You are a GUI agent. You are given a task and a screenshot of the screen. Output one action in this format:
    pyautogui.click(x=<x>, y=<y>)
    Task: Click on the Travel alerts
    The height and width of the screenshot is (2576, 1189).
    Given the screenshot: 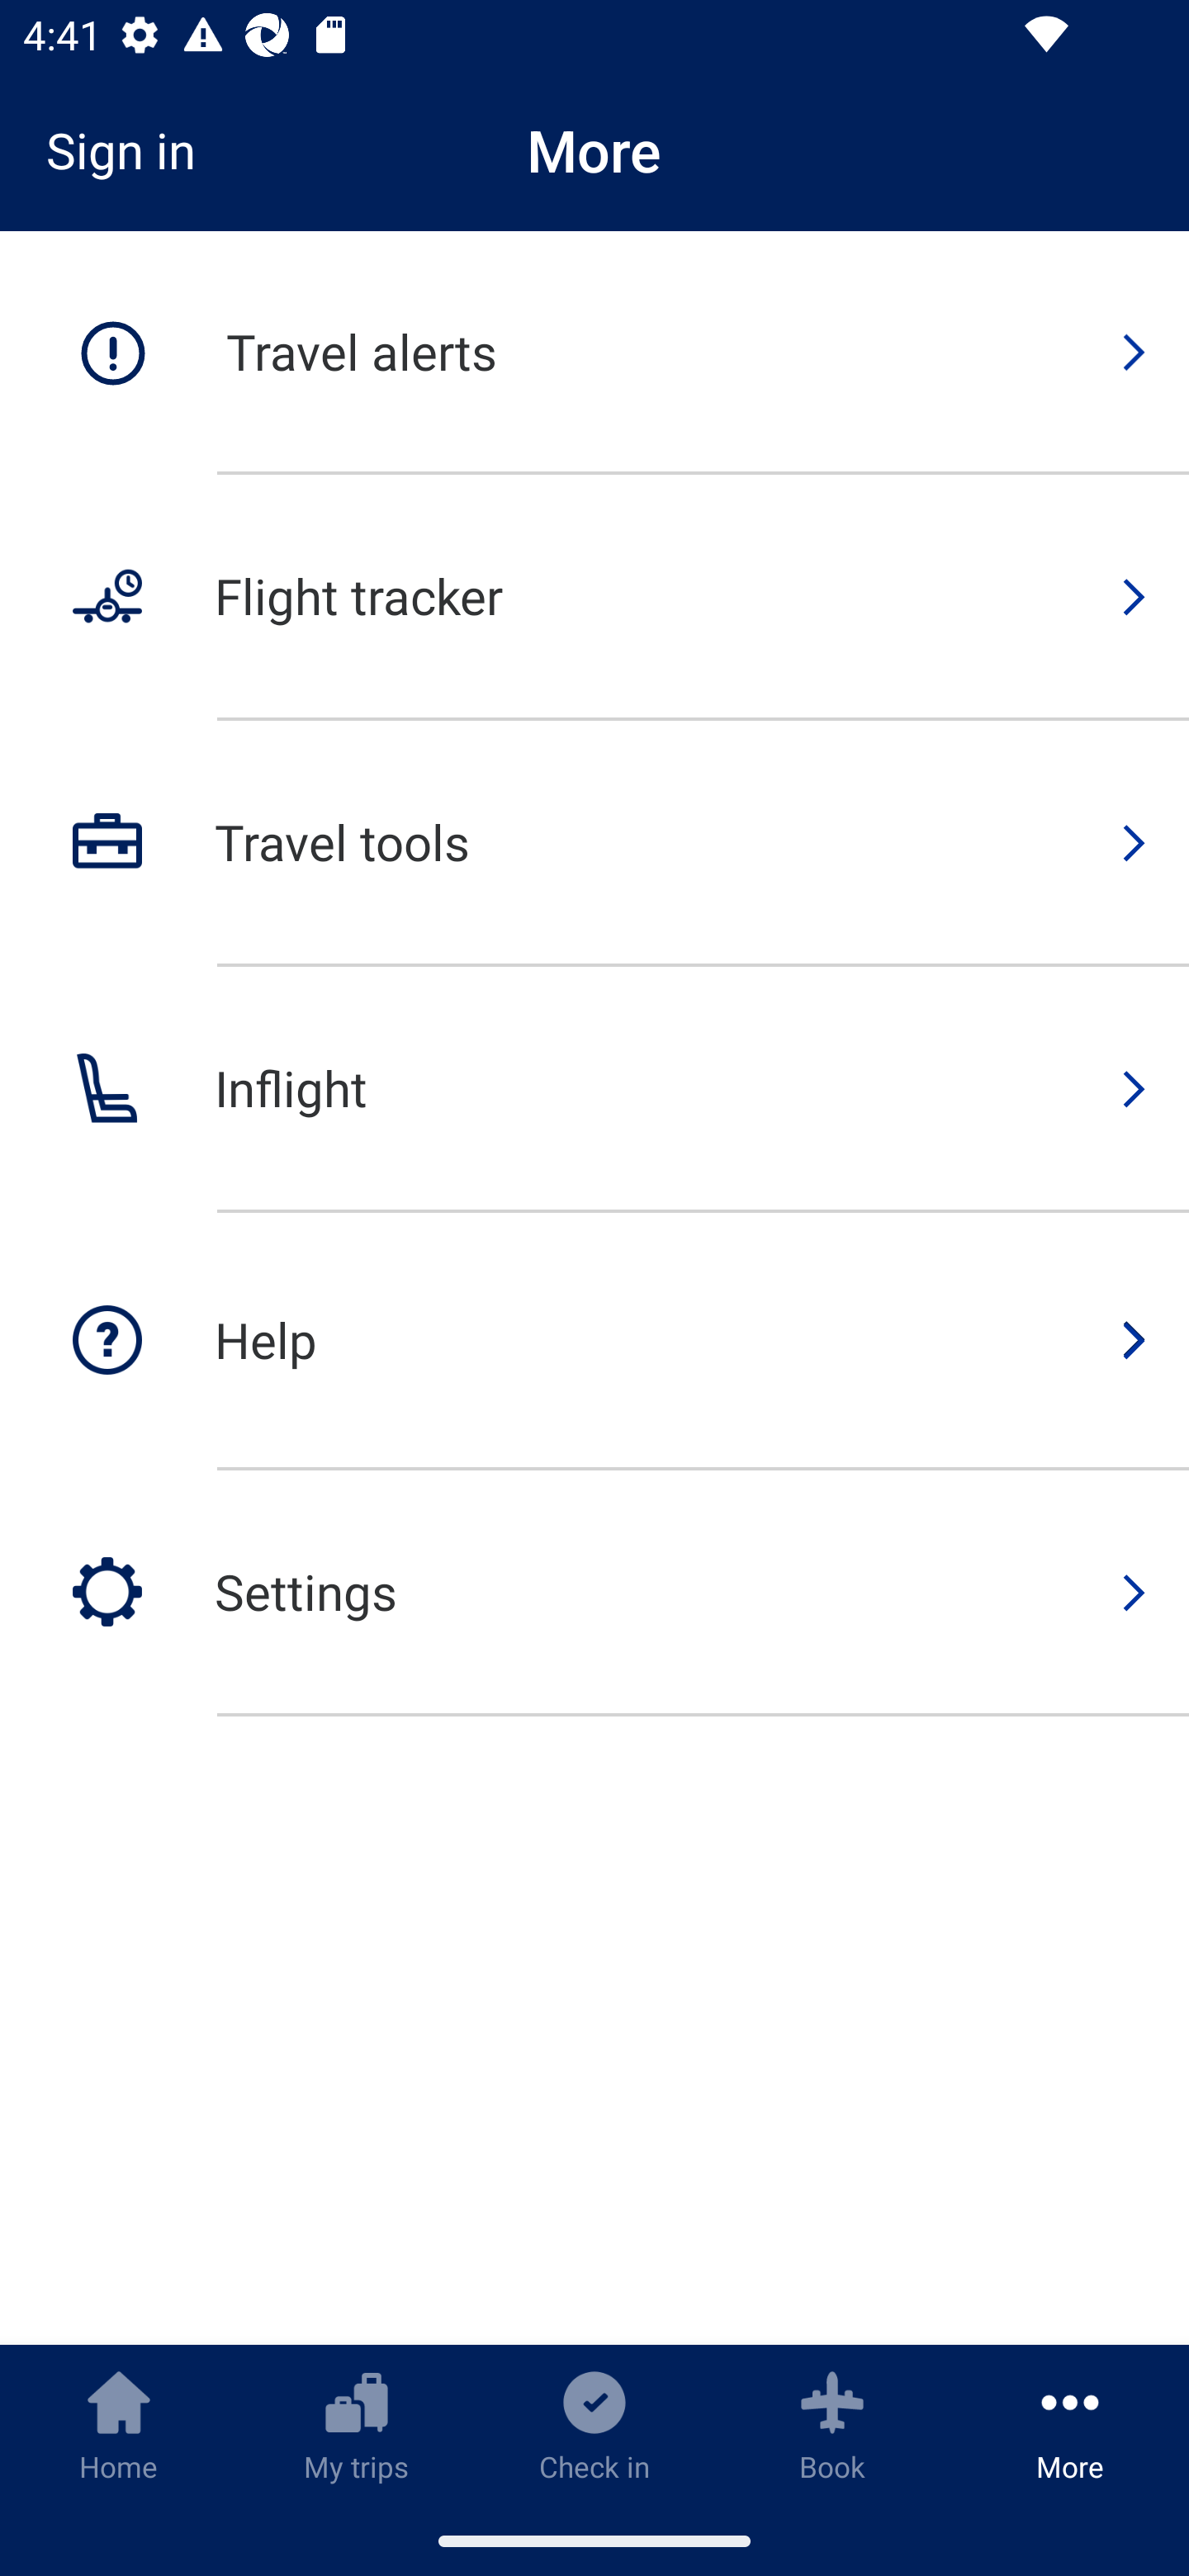 What is the action you would take?
    pyautogui.click(x=594, y=353)
    